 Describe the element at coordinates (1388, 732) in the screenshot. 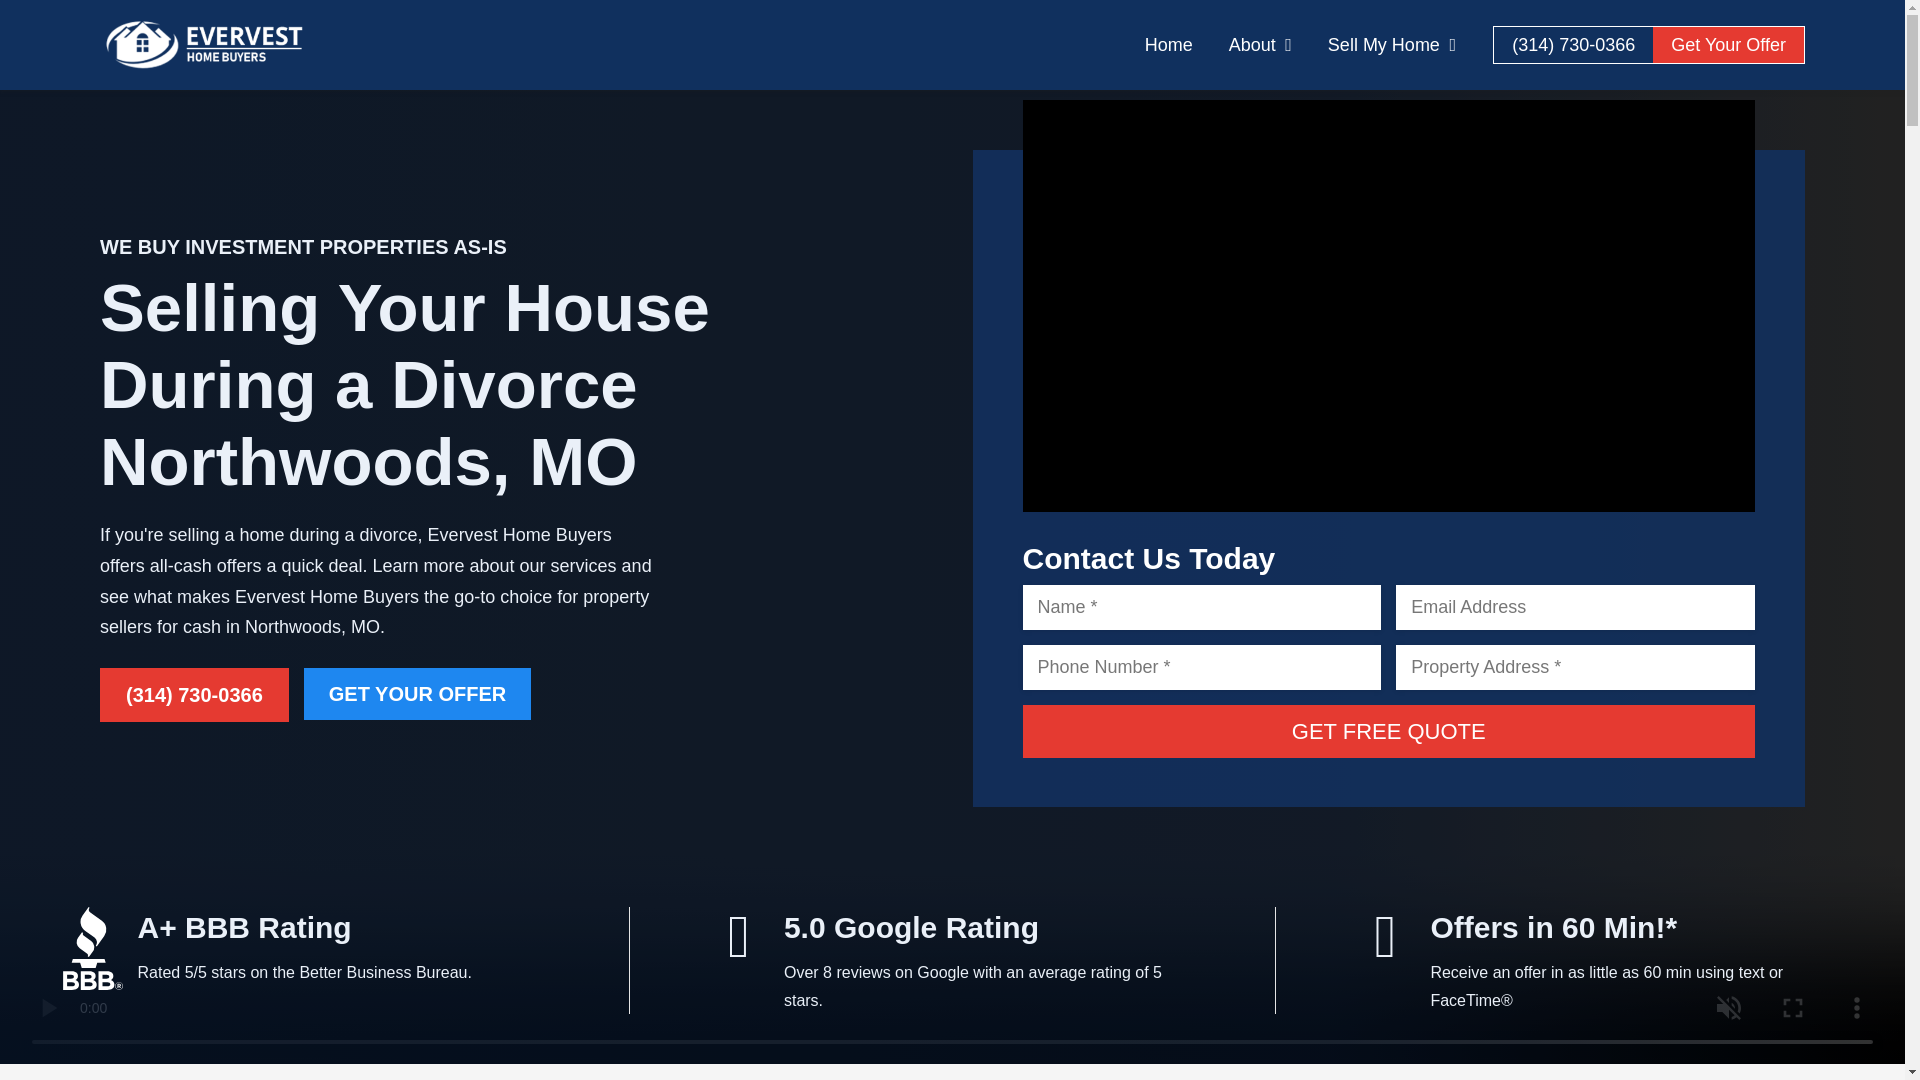

I see `Get Free Quote` at that location.